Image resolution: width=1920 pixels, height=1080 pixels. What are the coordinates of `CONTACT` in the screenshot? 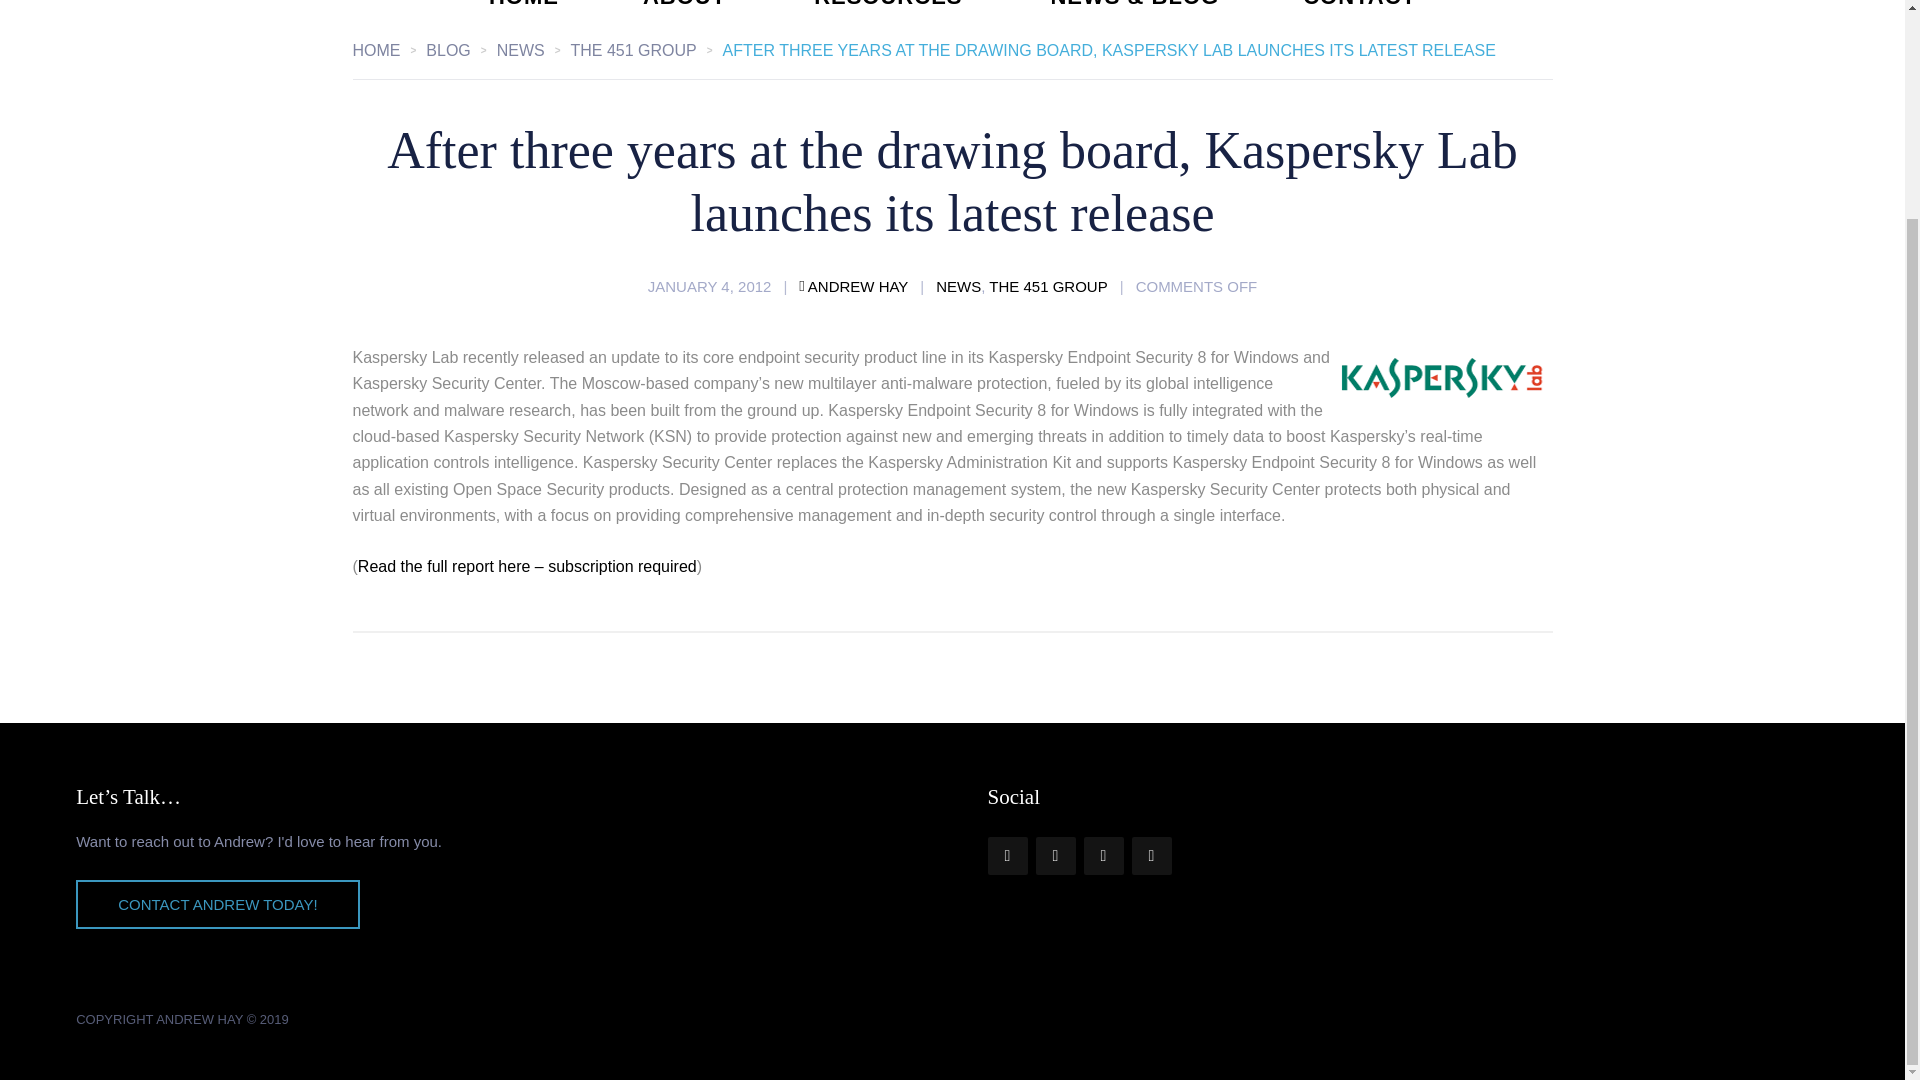 It's located at (1359, 4).